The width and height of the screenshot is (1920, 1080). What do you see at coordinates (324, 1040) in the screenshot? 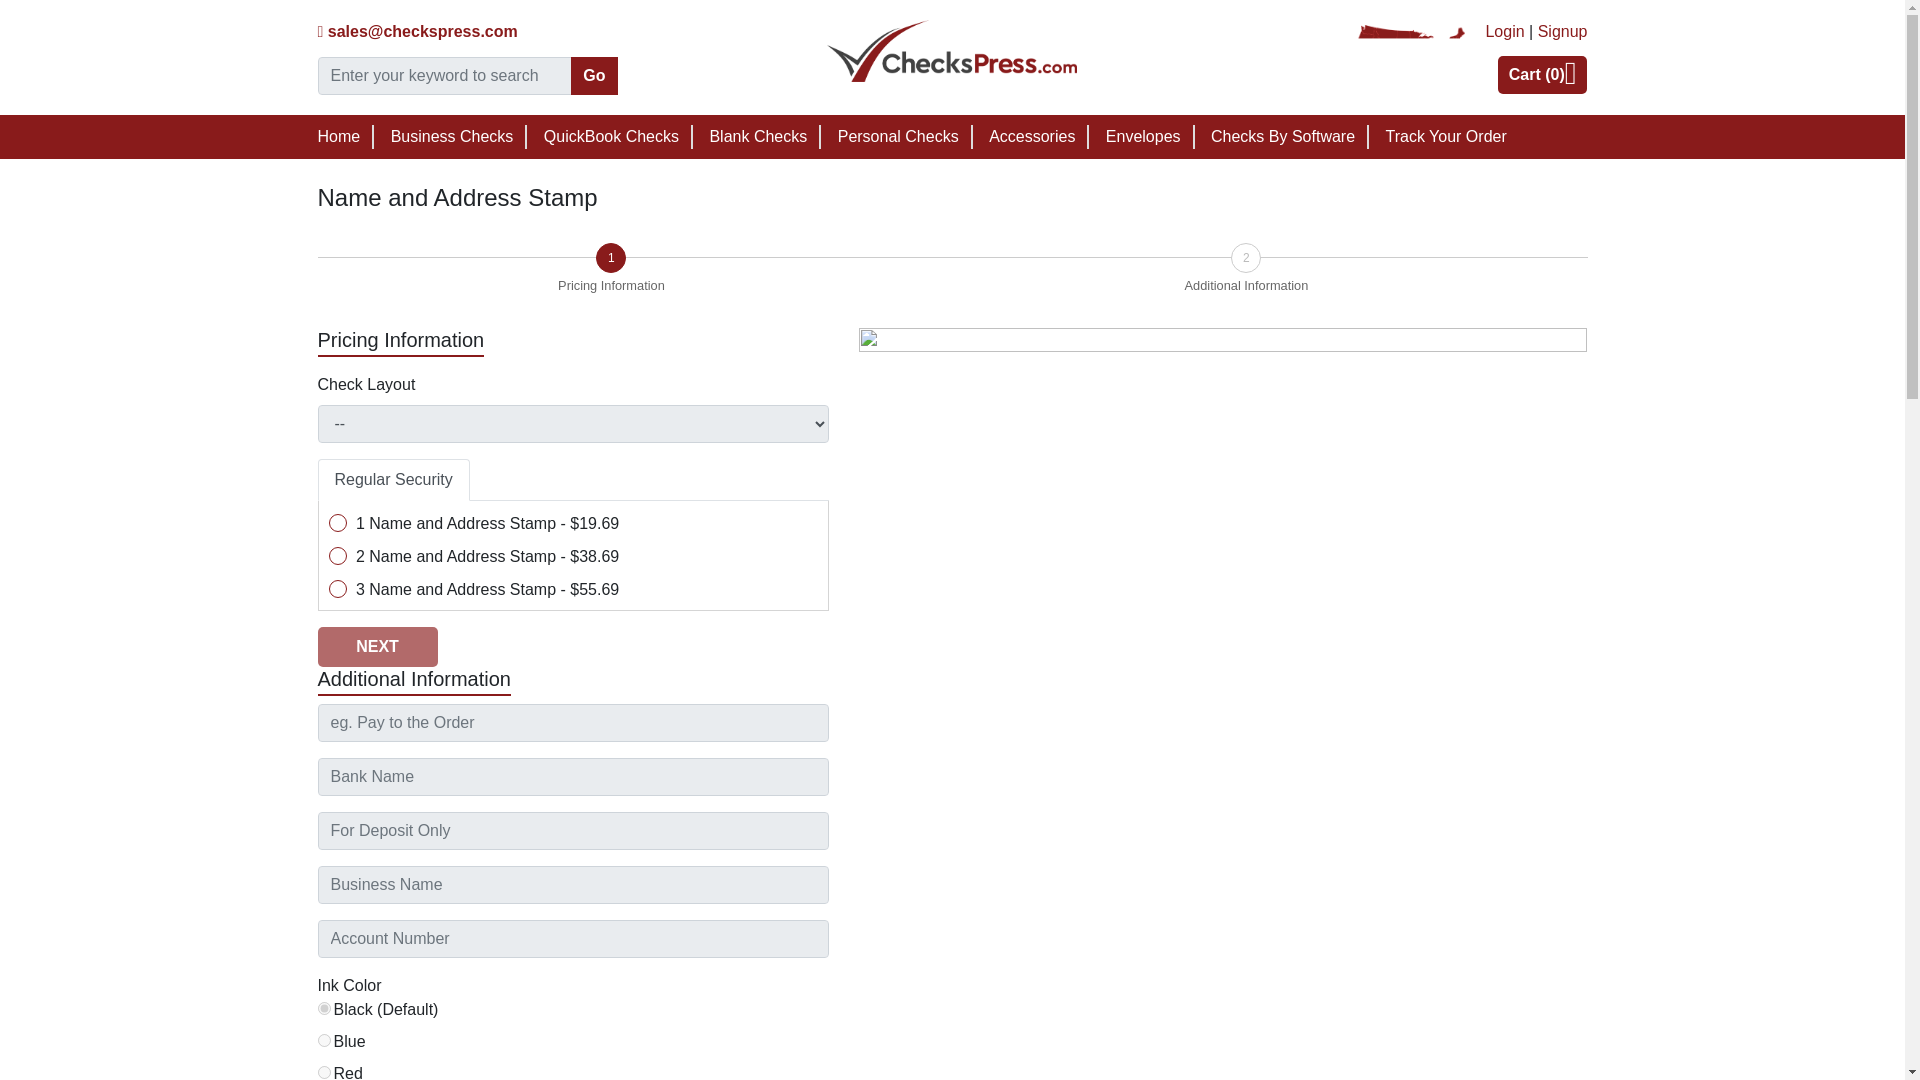
I see `blue` at bounding box center [324, 1040].